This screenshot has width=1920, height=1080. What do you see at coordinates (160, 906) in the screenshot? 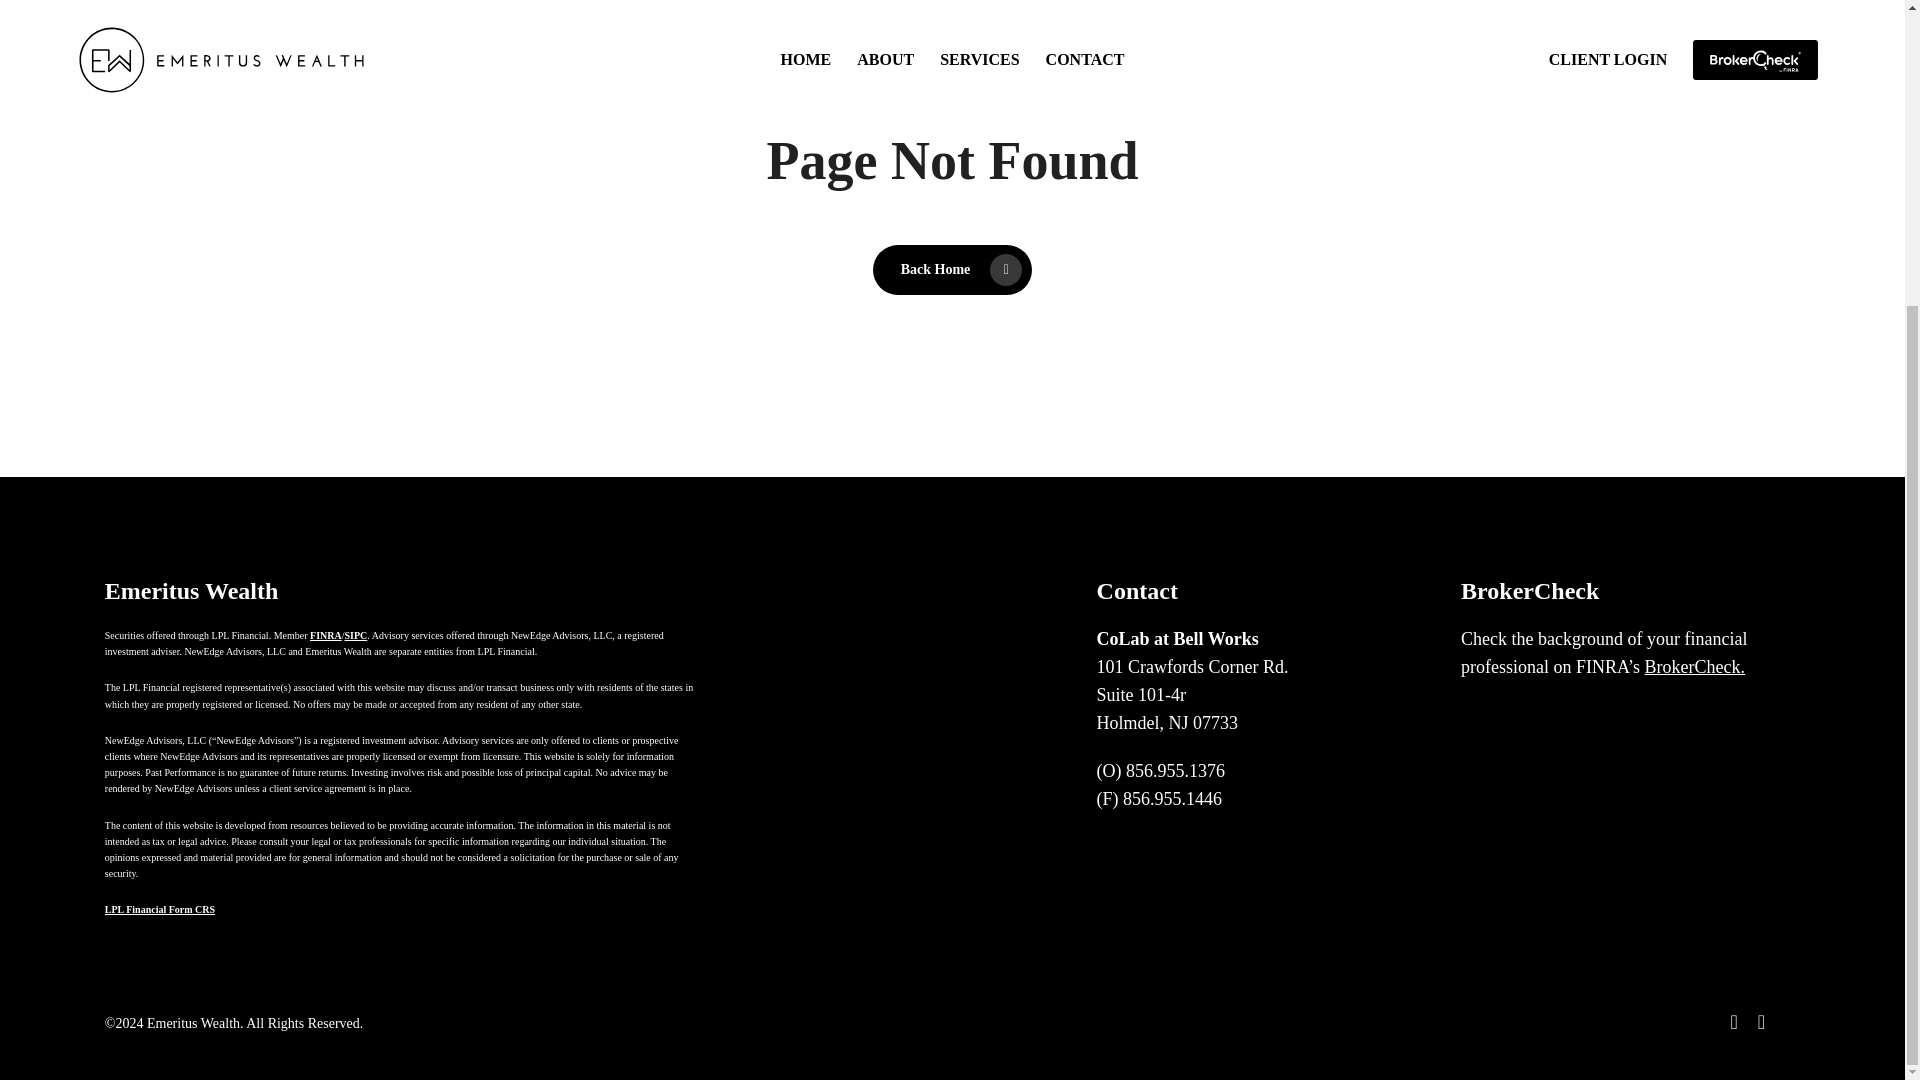
I see `LPL Financial Form CRS` at bounding box center [160, 906].